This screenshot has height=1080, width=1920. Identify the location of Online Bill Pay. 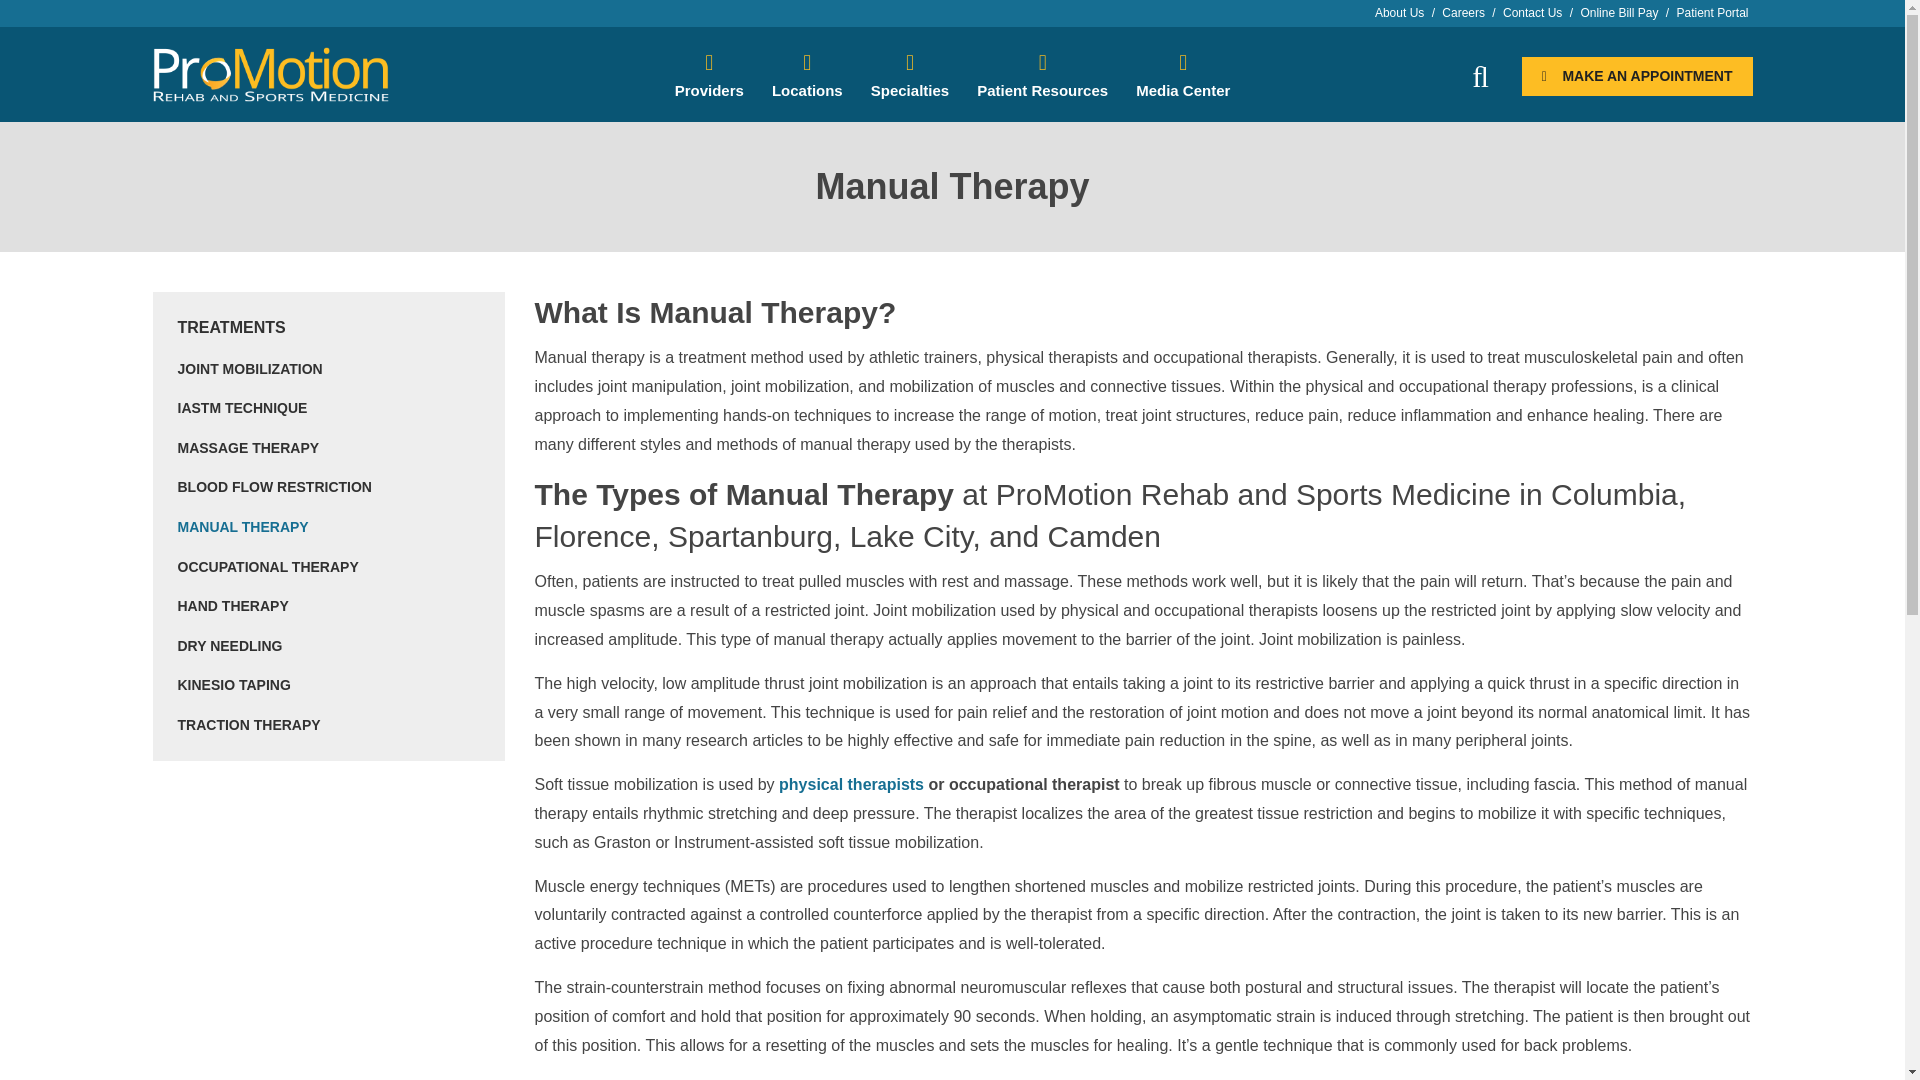
(1619, 13).